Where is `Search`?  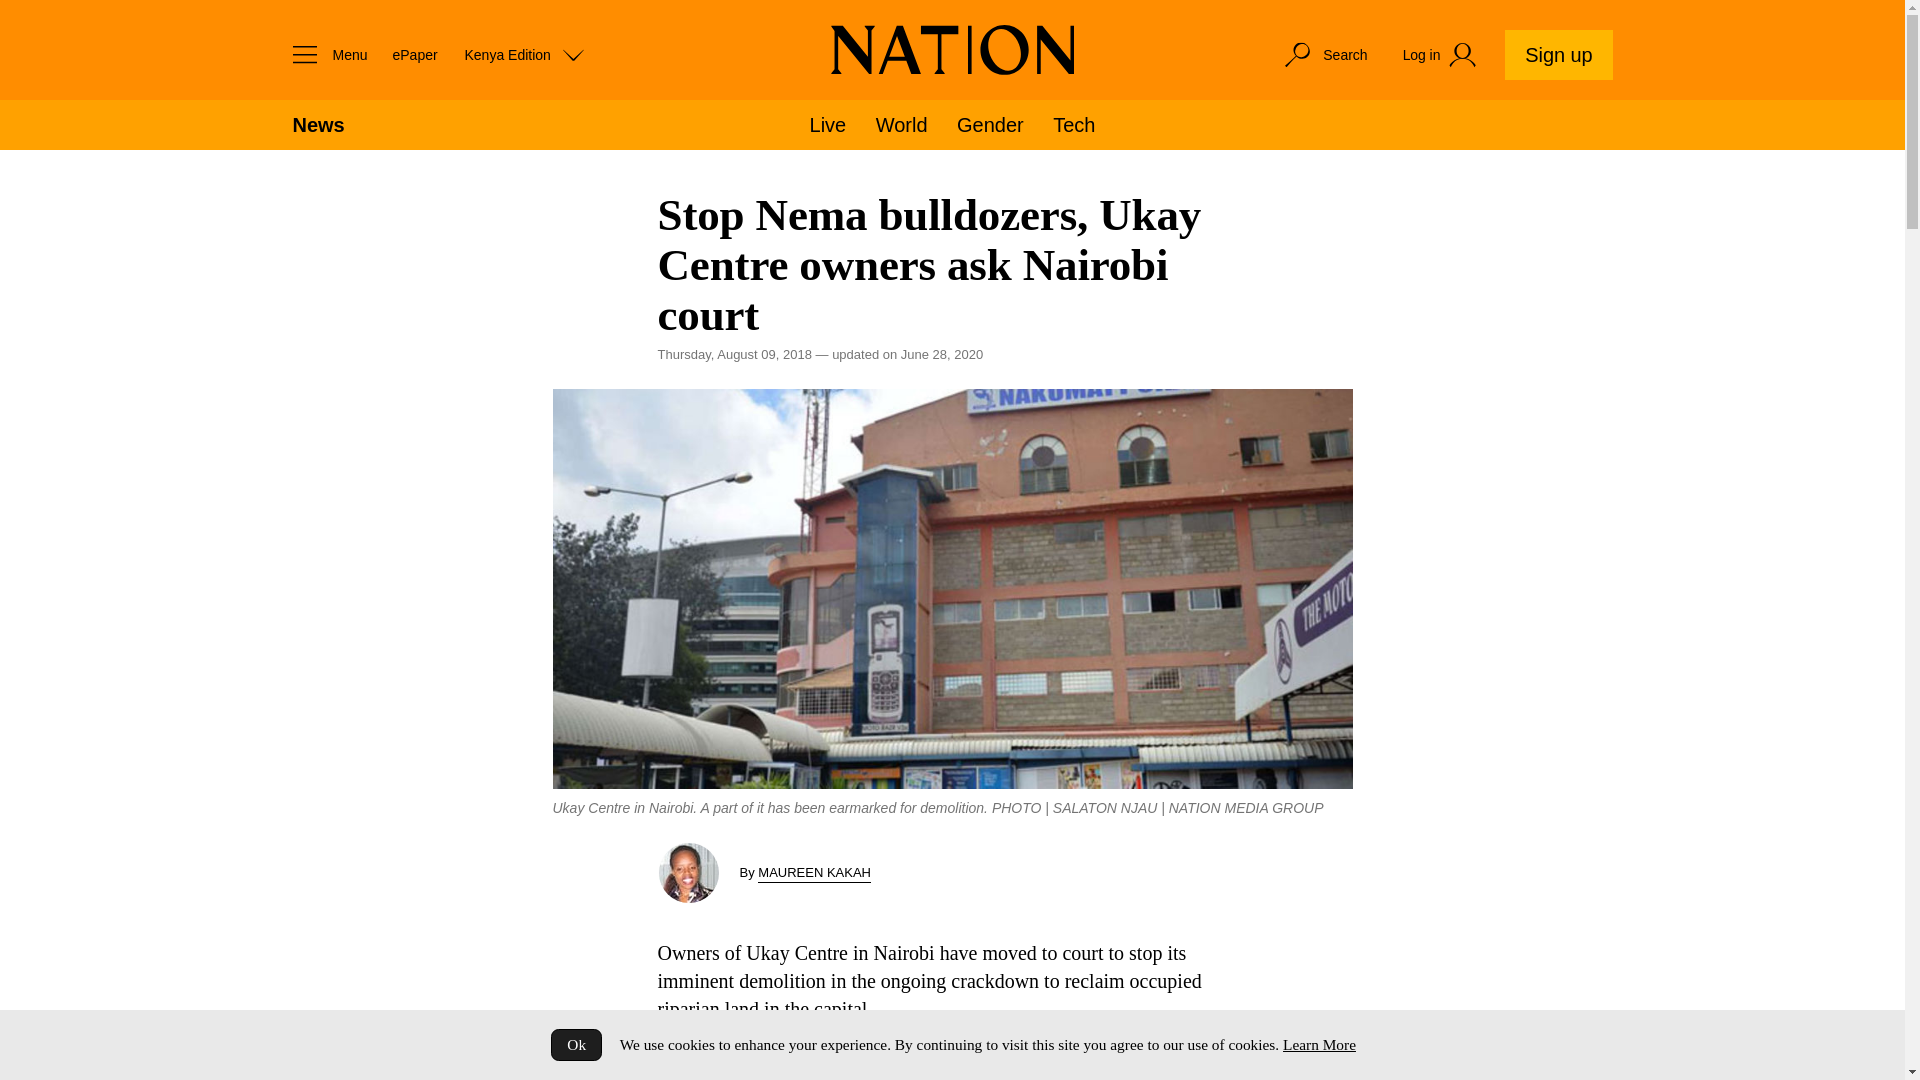 Search is located at coordinates (1324, 54).